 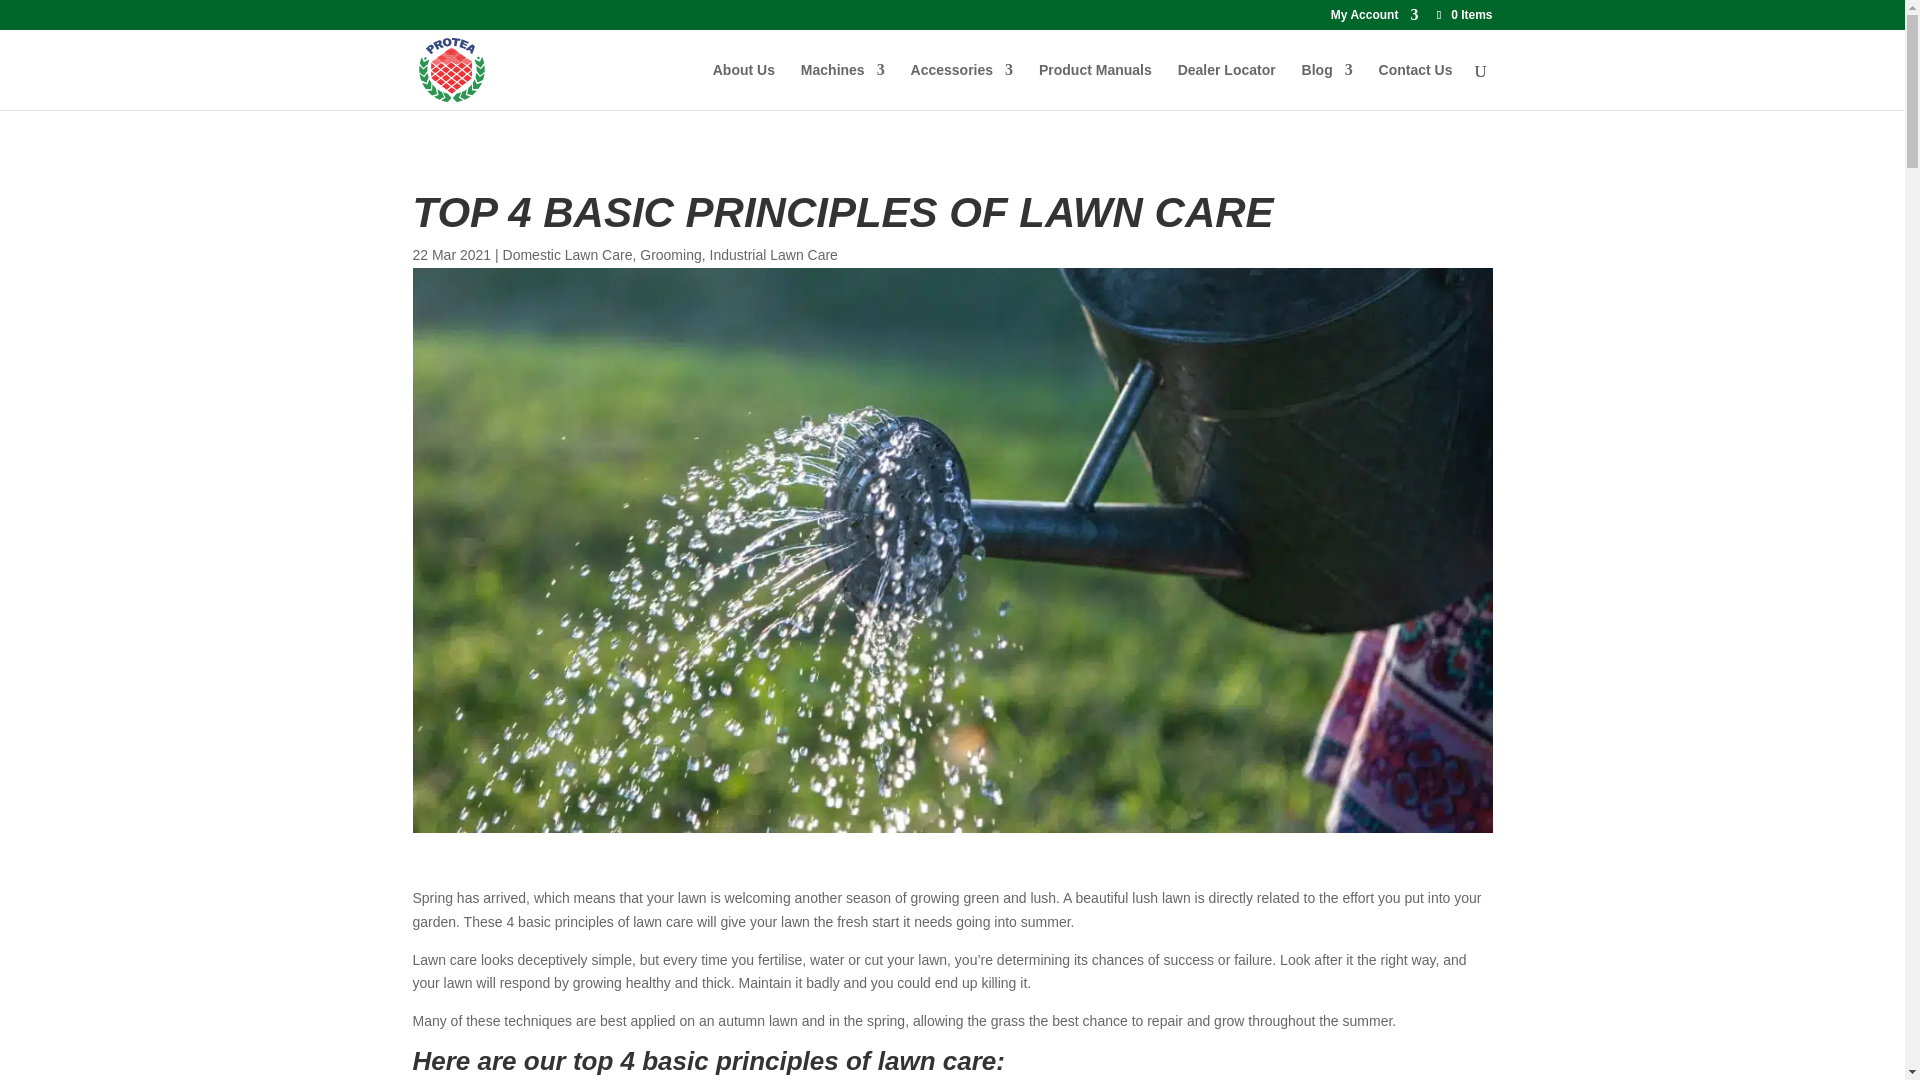 What do you see at coordinates (670, 255) in the screenshot?
I see `Grooming` at bounding box center [670, 255].